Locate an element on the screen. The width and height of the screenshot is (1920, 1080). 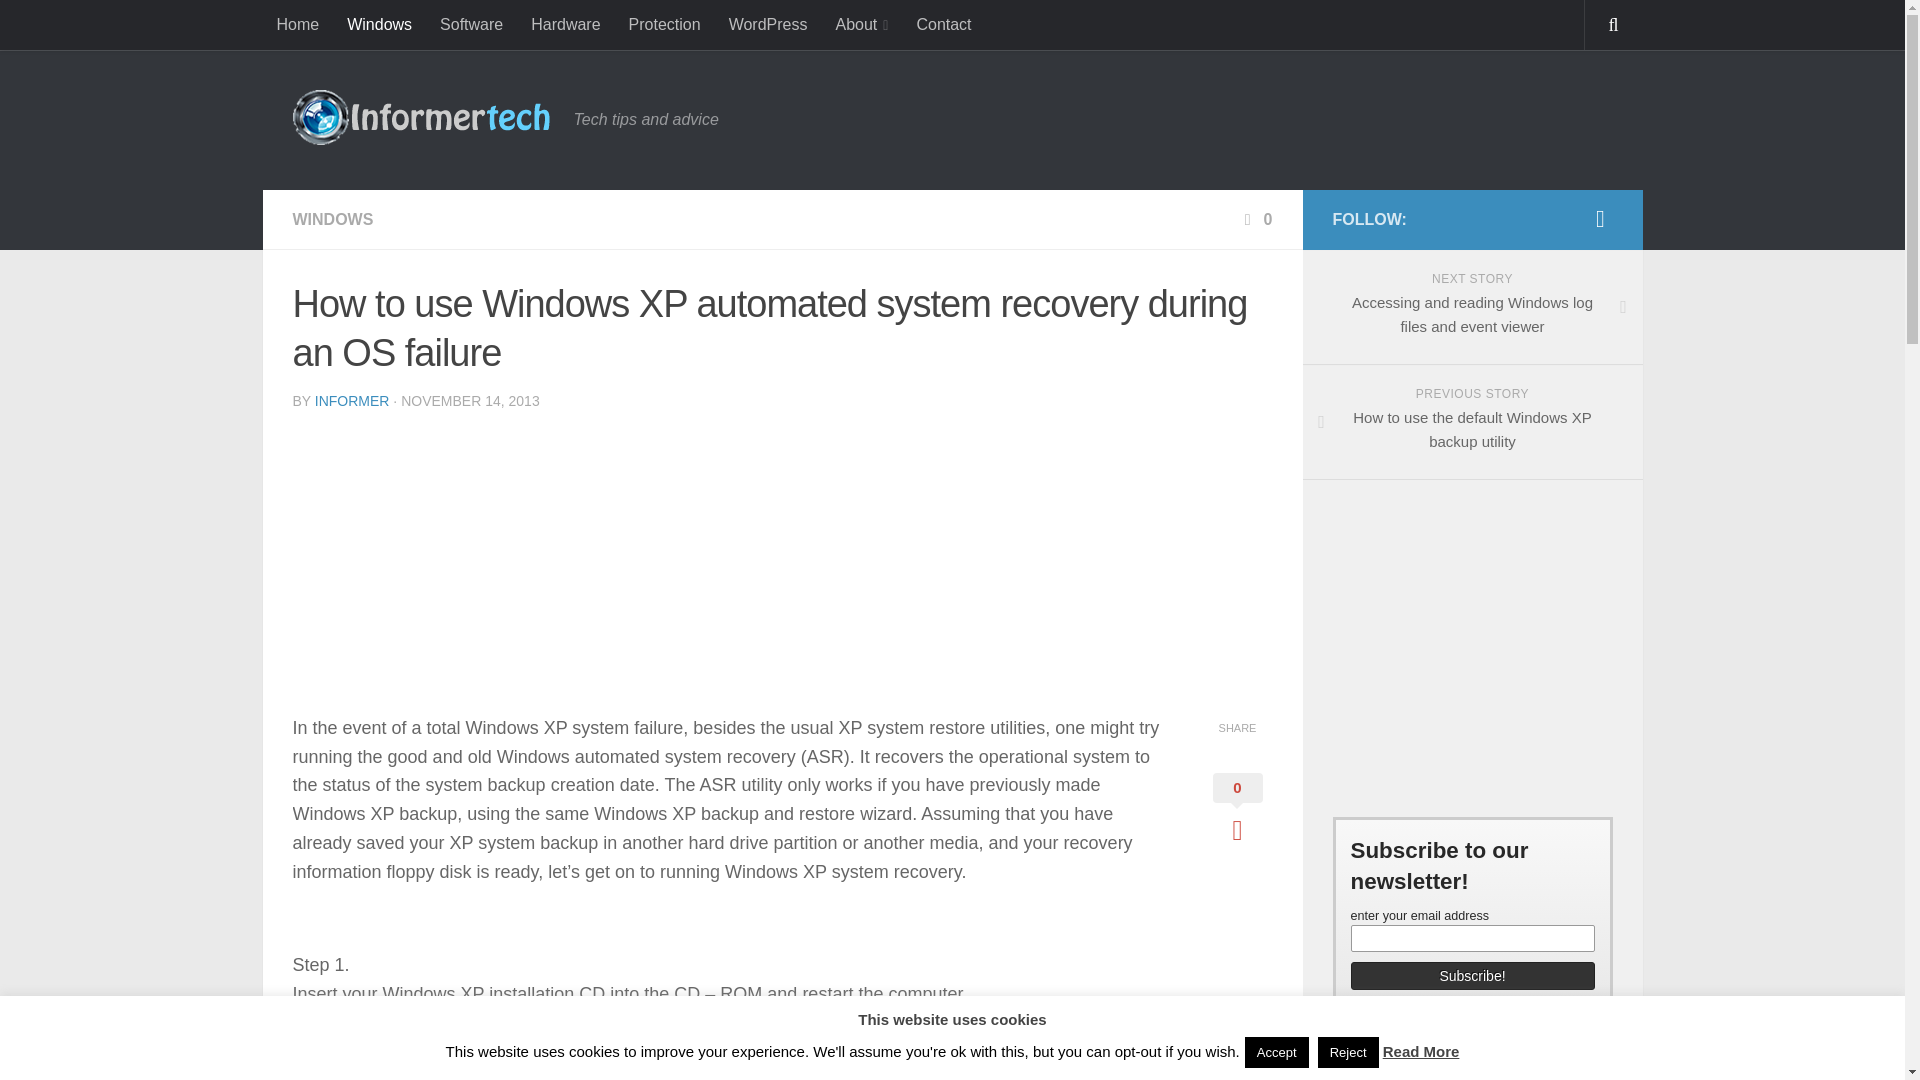
About is located at coordinates (862, 24).